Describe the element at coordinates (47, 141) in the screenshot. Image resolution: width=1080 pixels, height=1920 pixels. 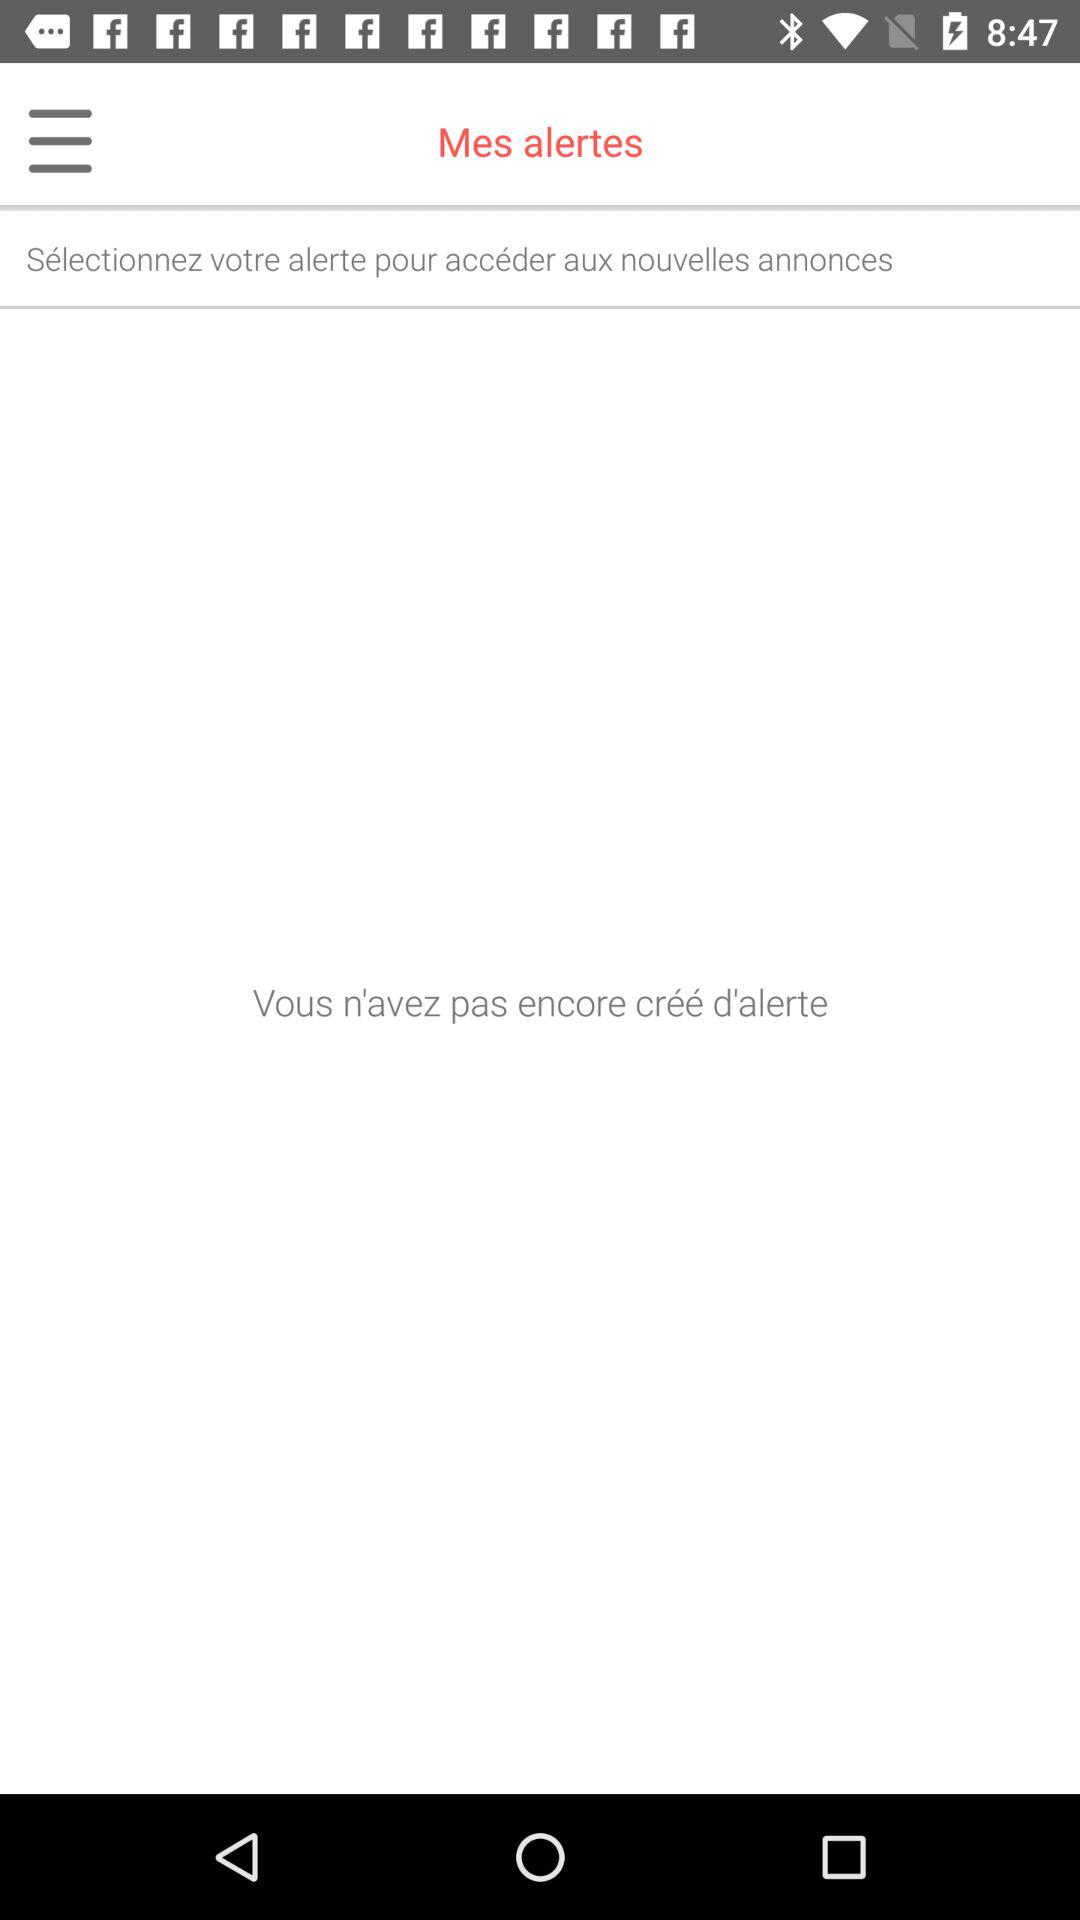
I see `open icon to the left of mes alertes` at that location.